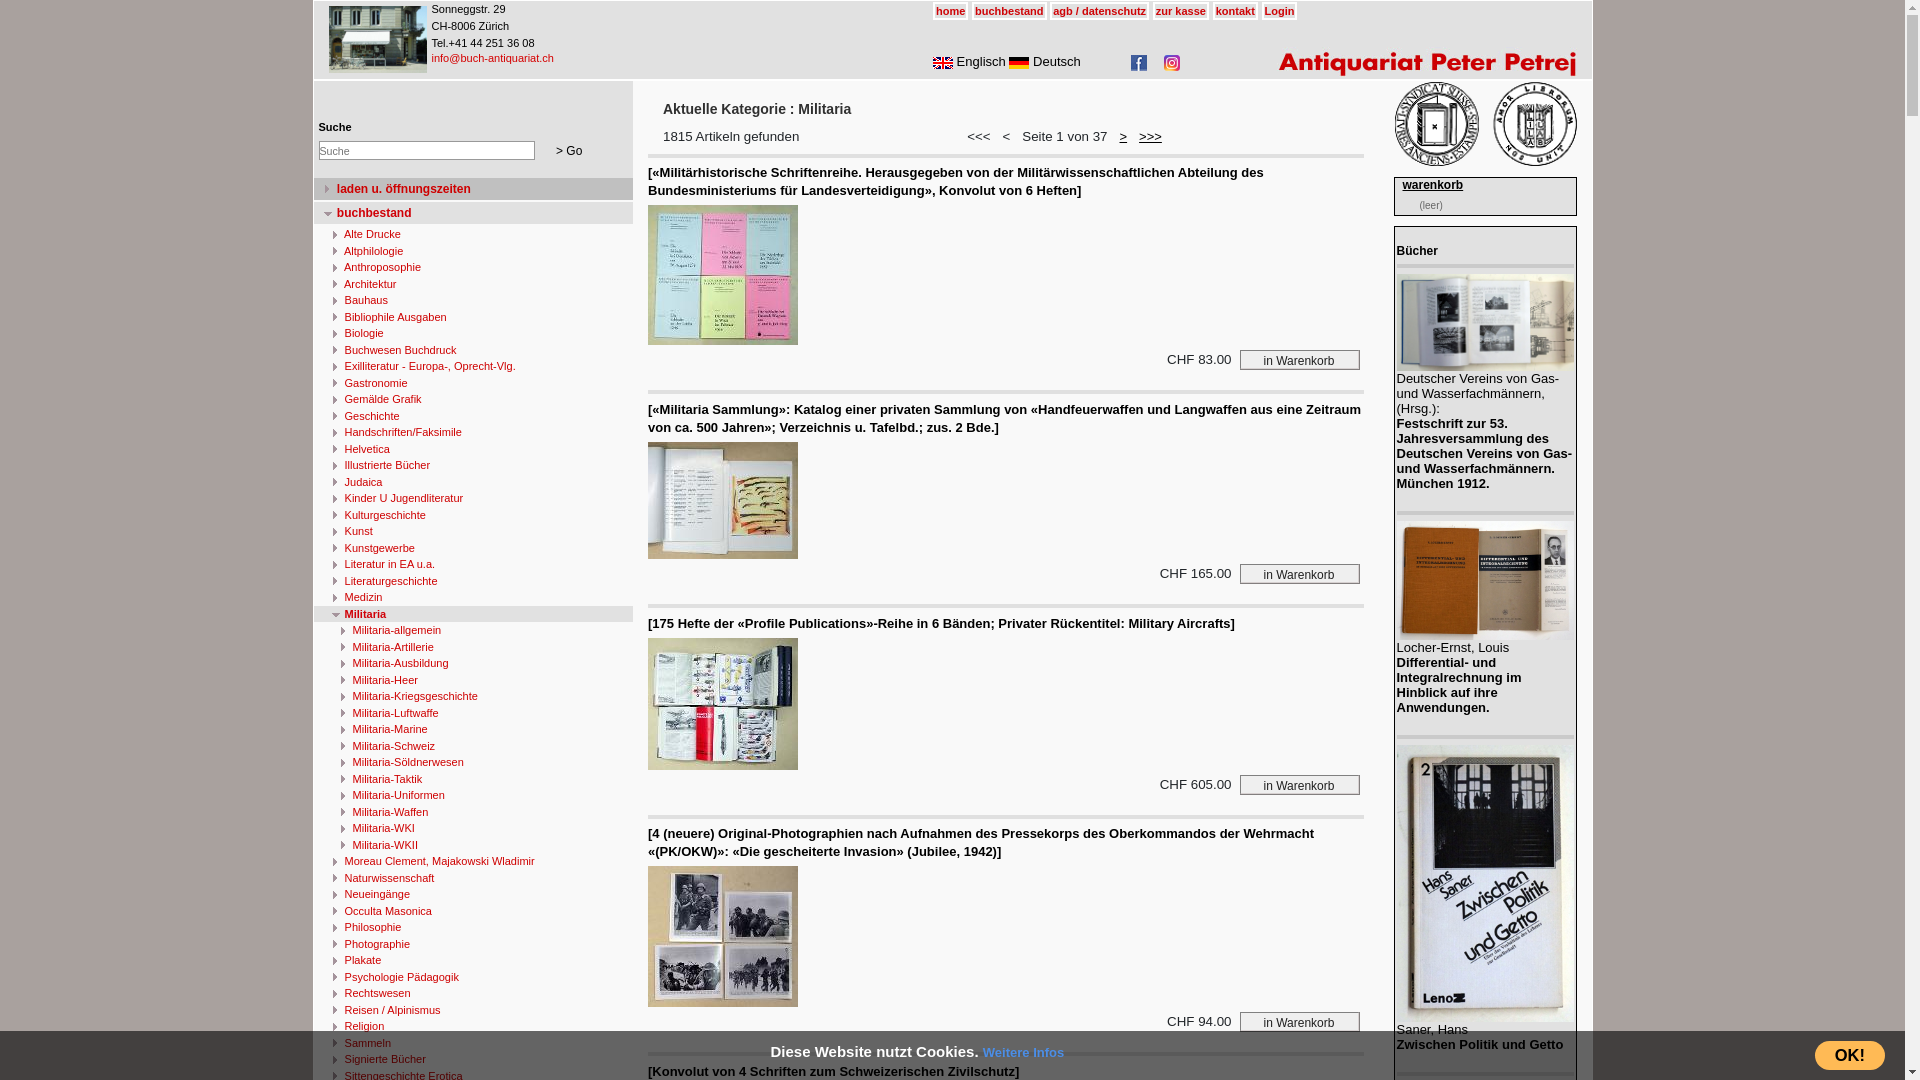 The height and width of the screenshot is (1080, 1920). Describe the element at coordinates (474, 846) in the screenshot. I see `Militaria-WKII` at that location.